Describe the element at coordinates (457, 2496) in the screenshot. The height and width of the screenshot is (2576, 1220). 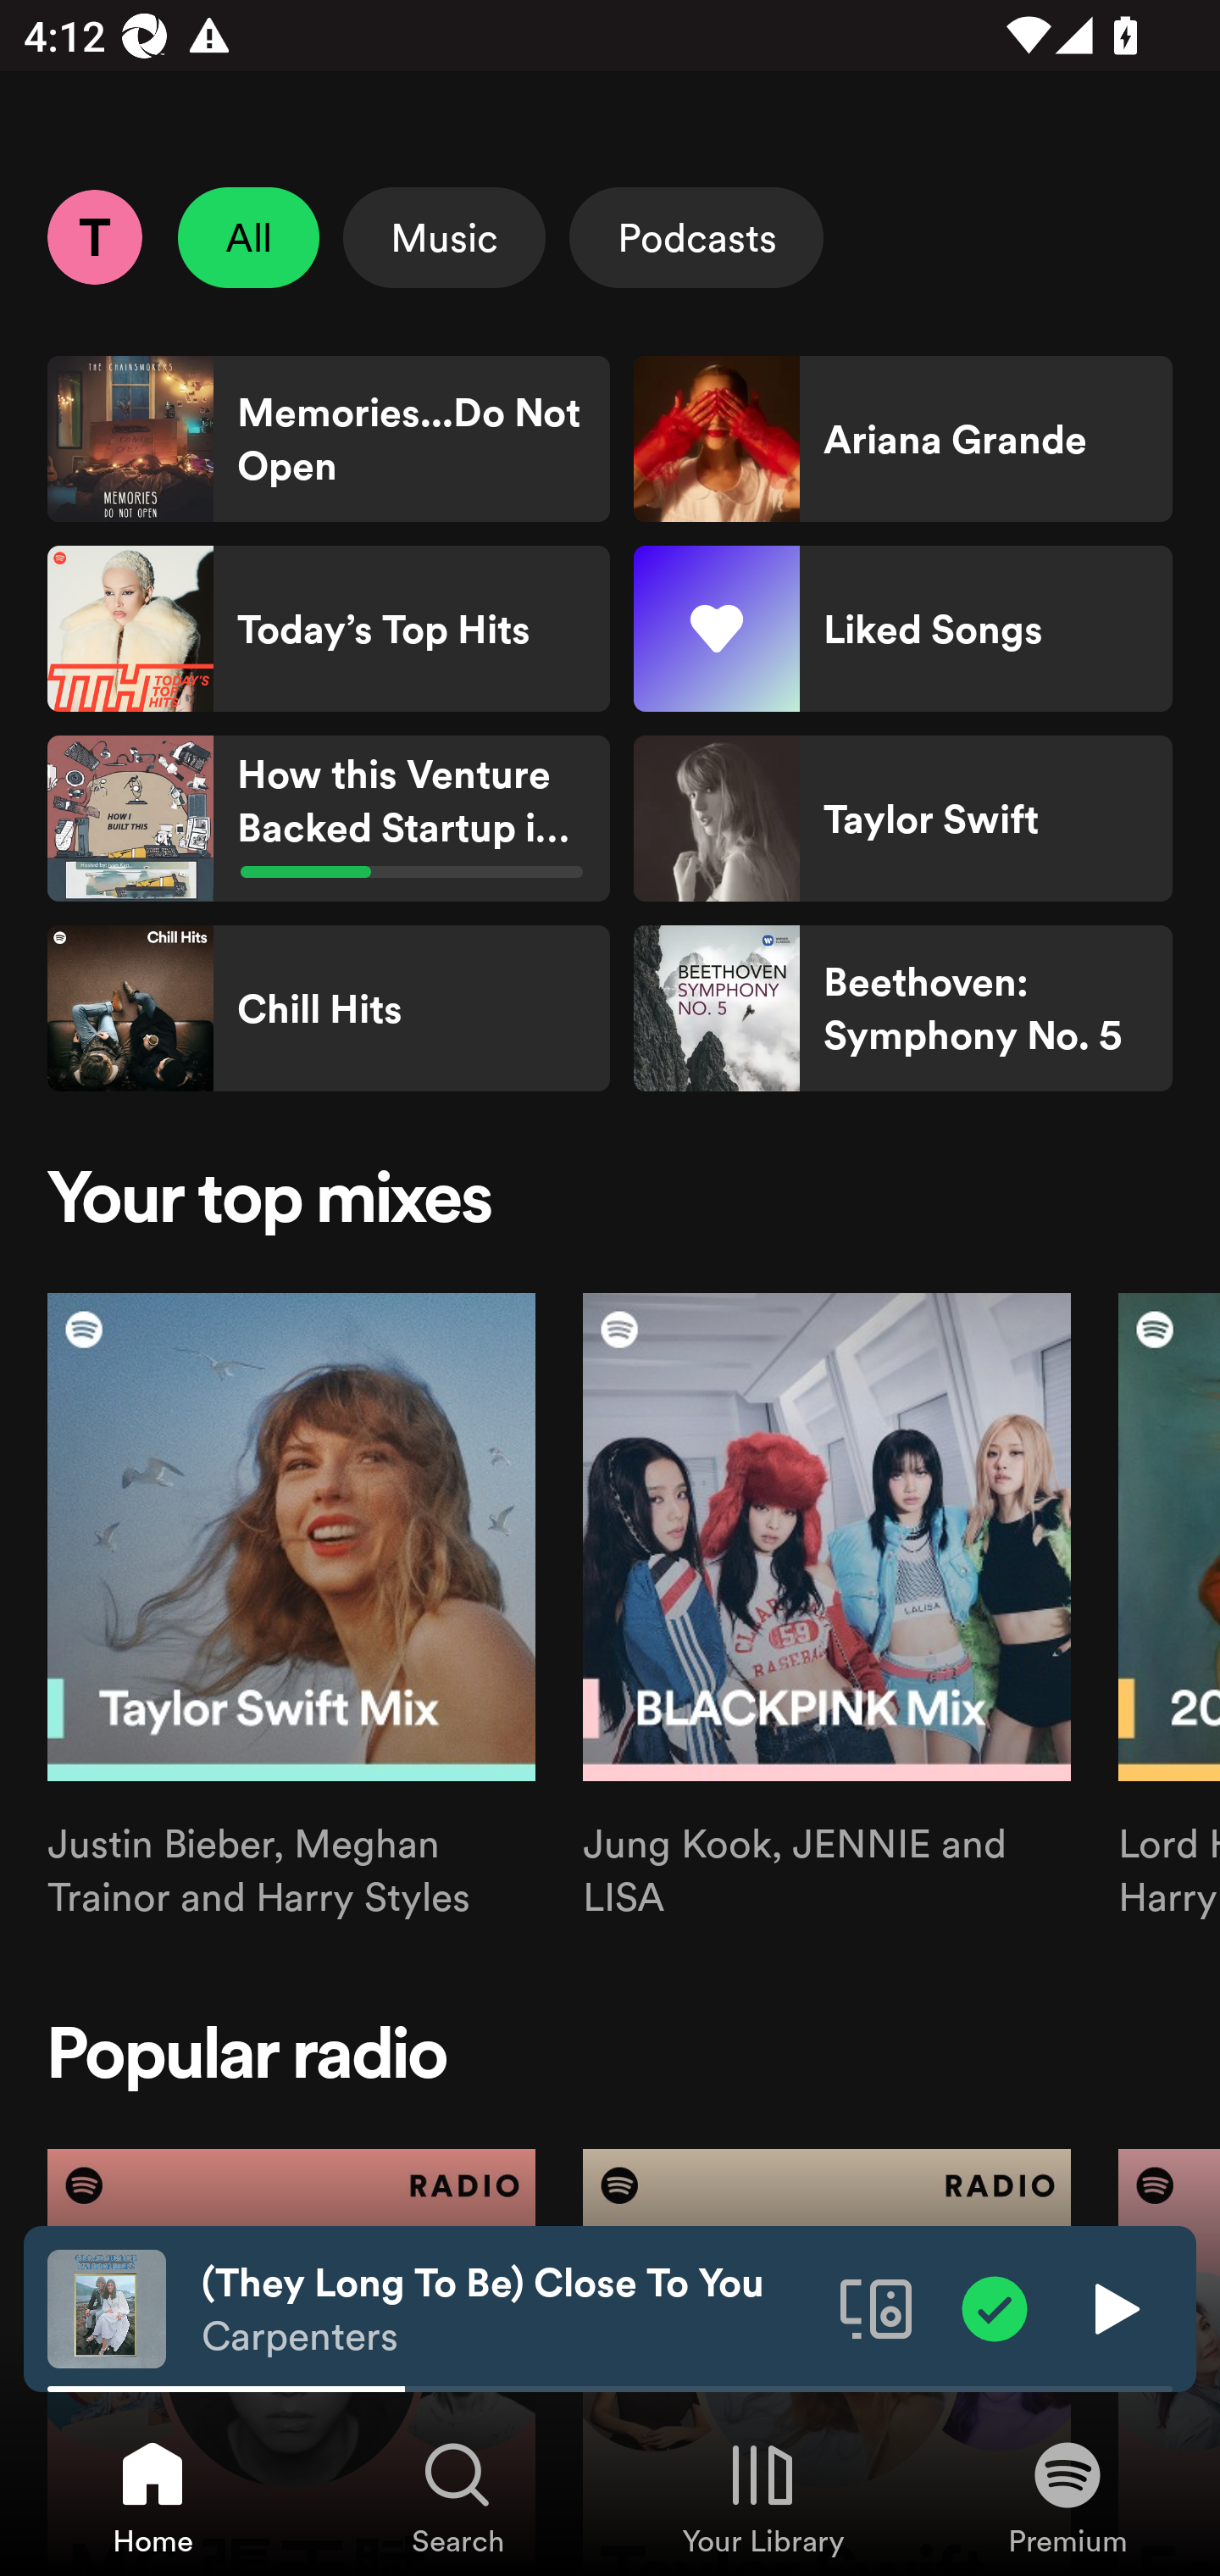
I see `Search, Tab 2 of 4 Search Search` at that location.